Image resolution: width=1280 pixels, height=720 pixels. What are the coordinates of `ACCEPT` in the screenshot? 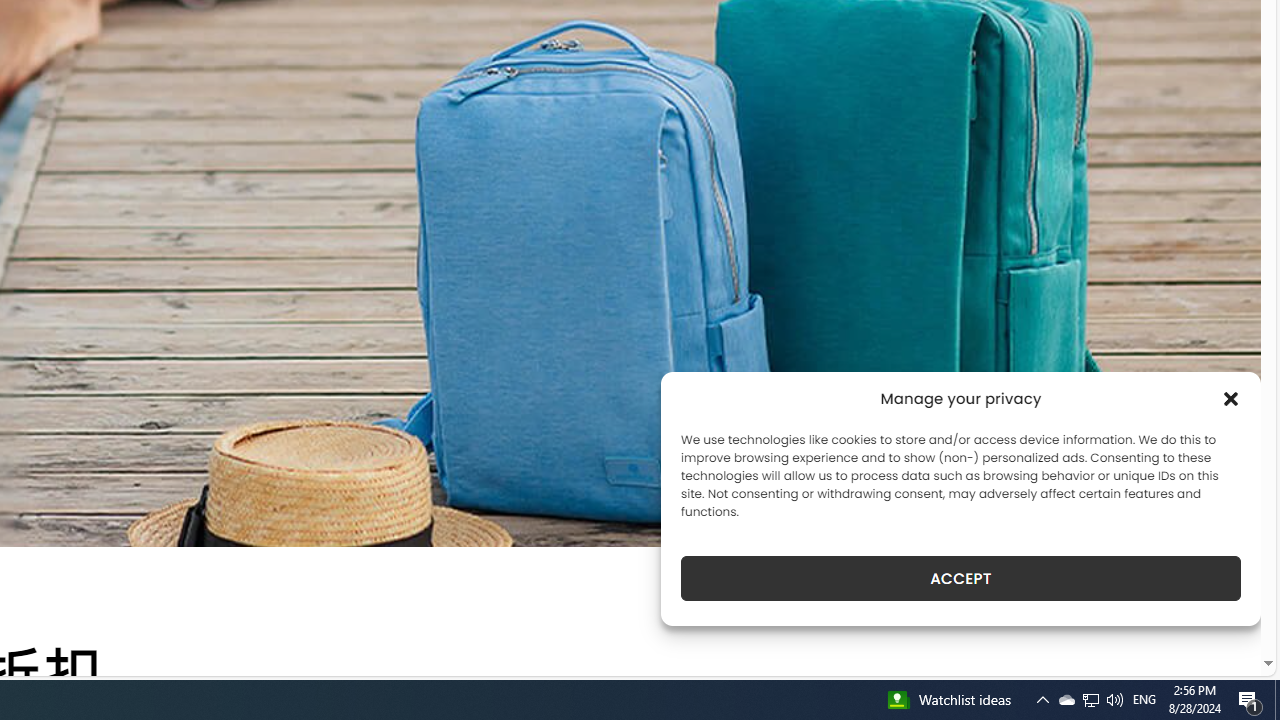 It's located at (960, 578).